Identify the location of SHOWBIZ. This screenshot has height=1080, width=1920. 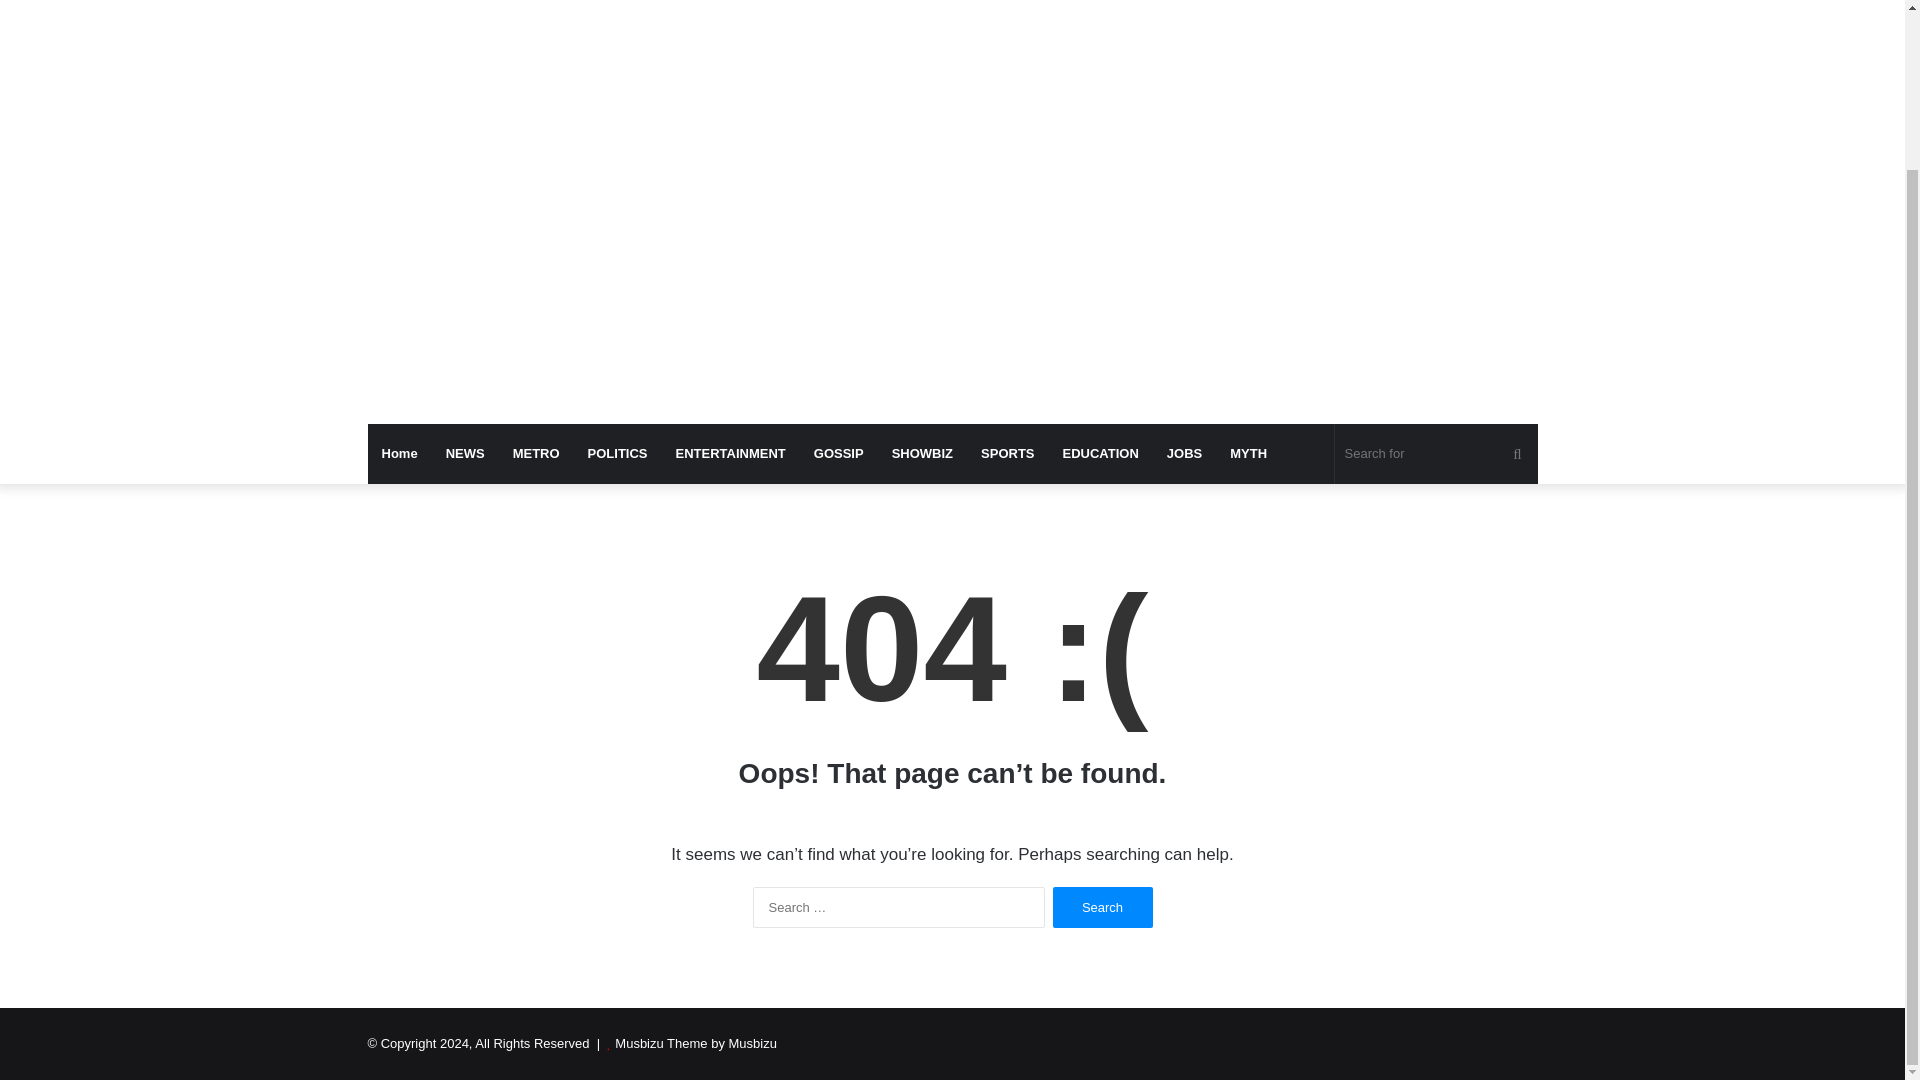
(922, 454).